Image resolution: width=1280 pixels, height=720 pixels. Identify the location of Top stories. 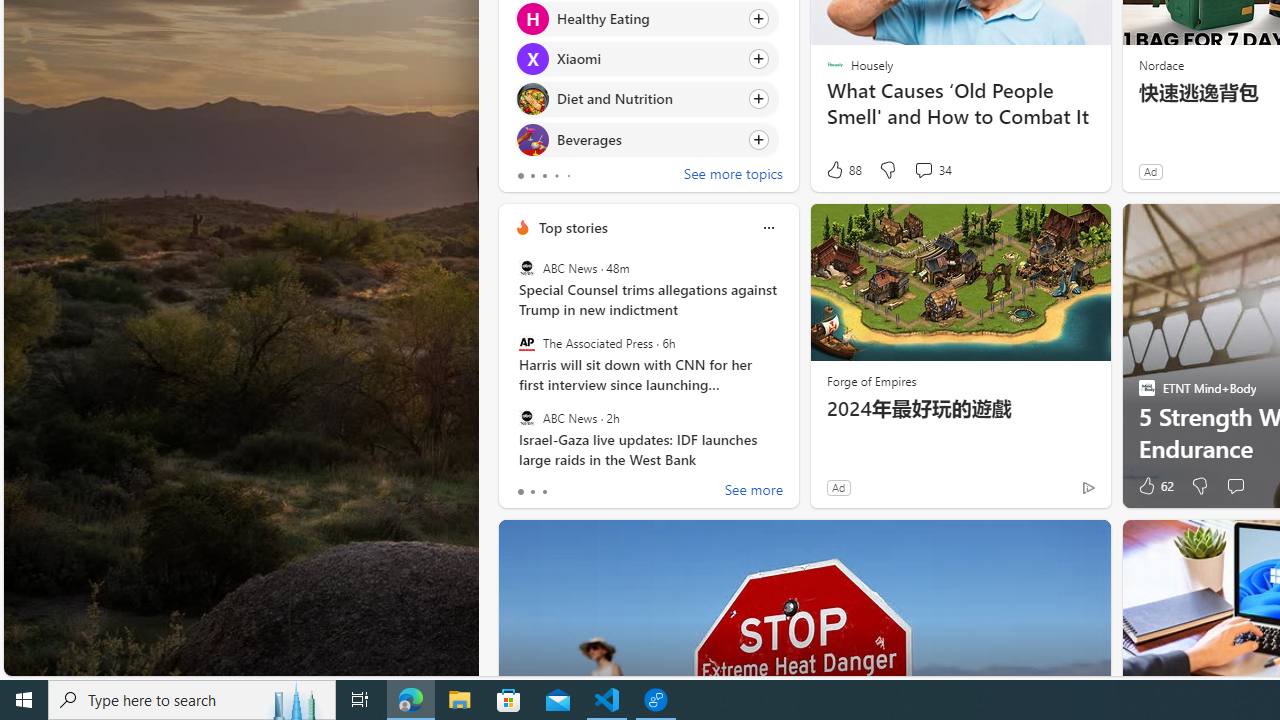
(572, 227).